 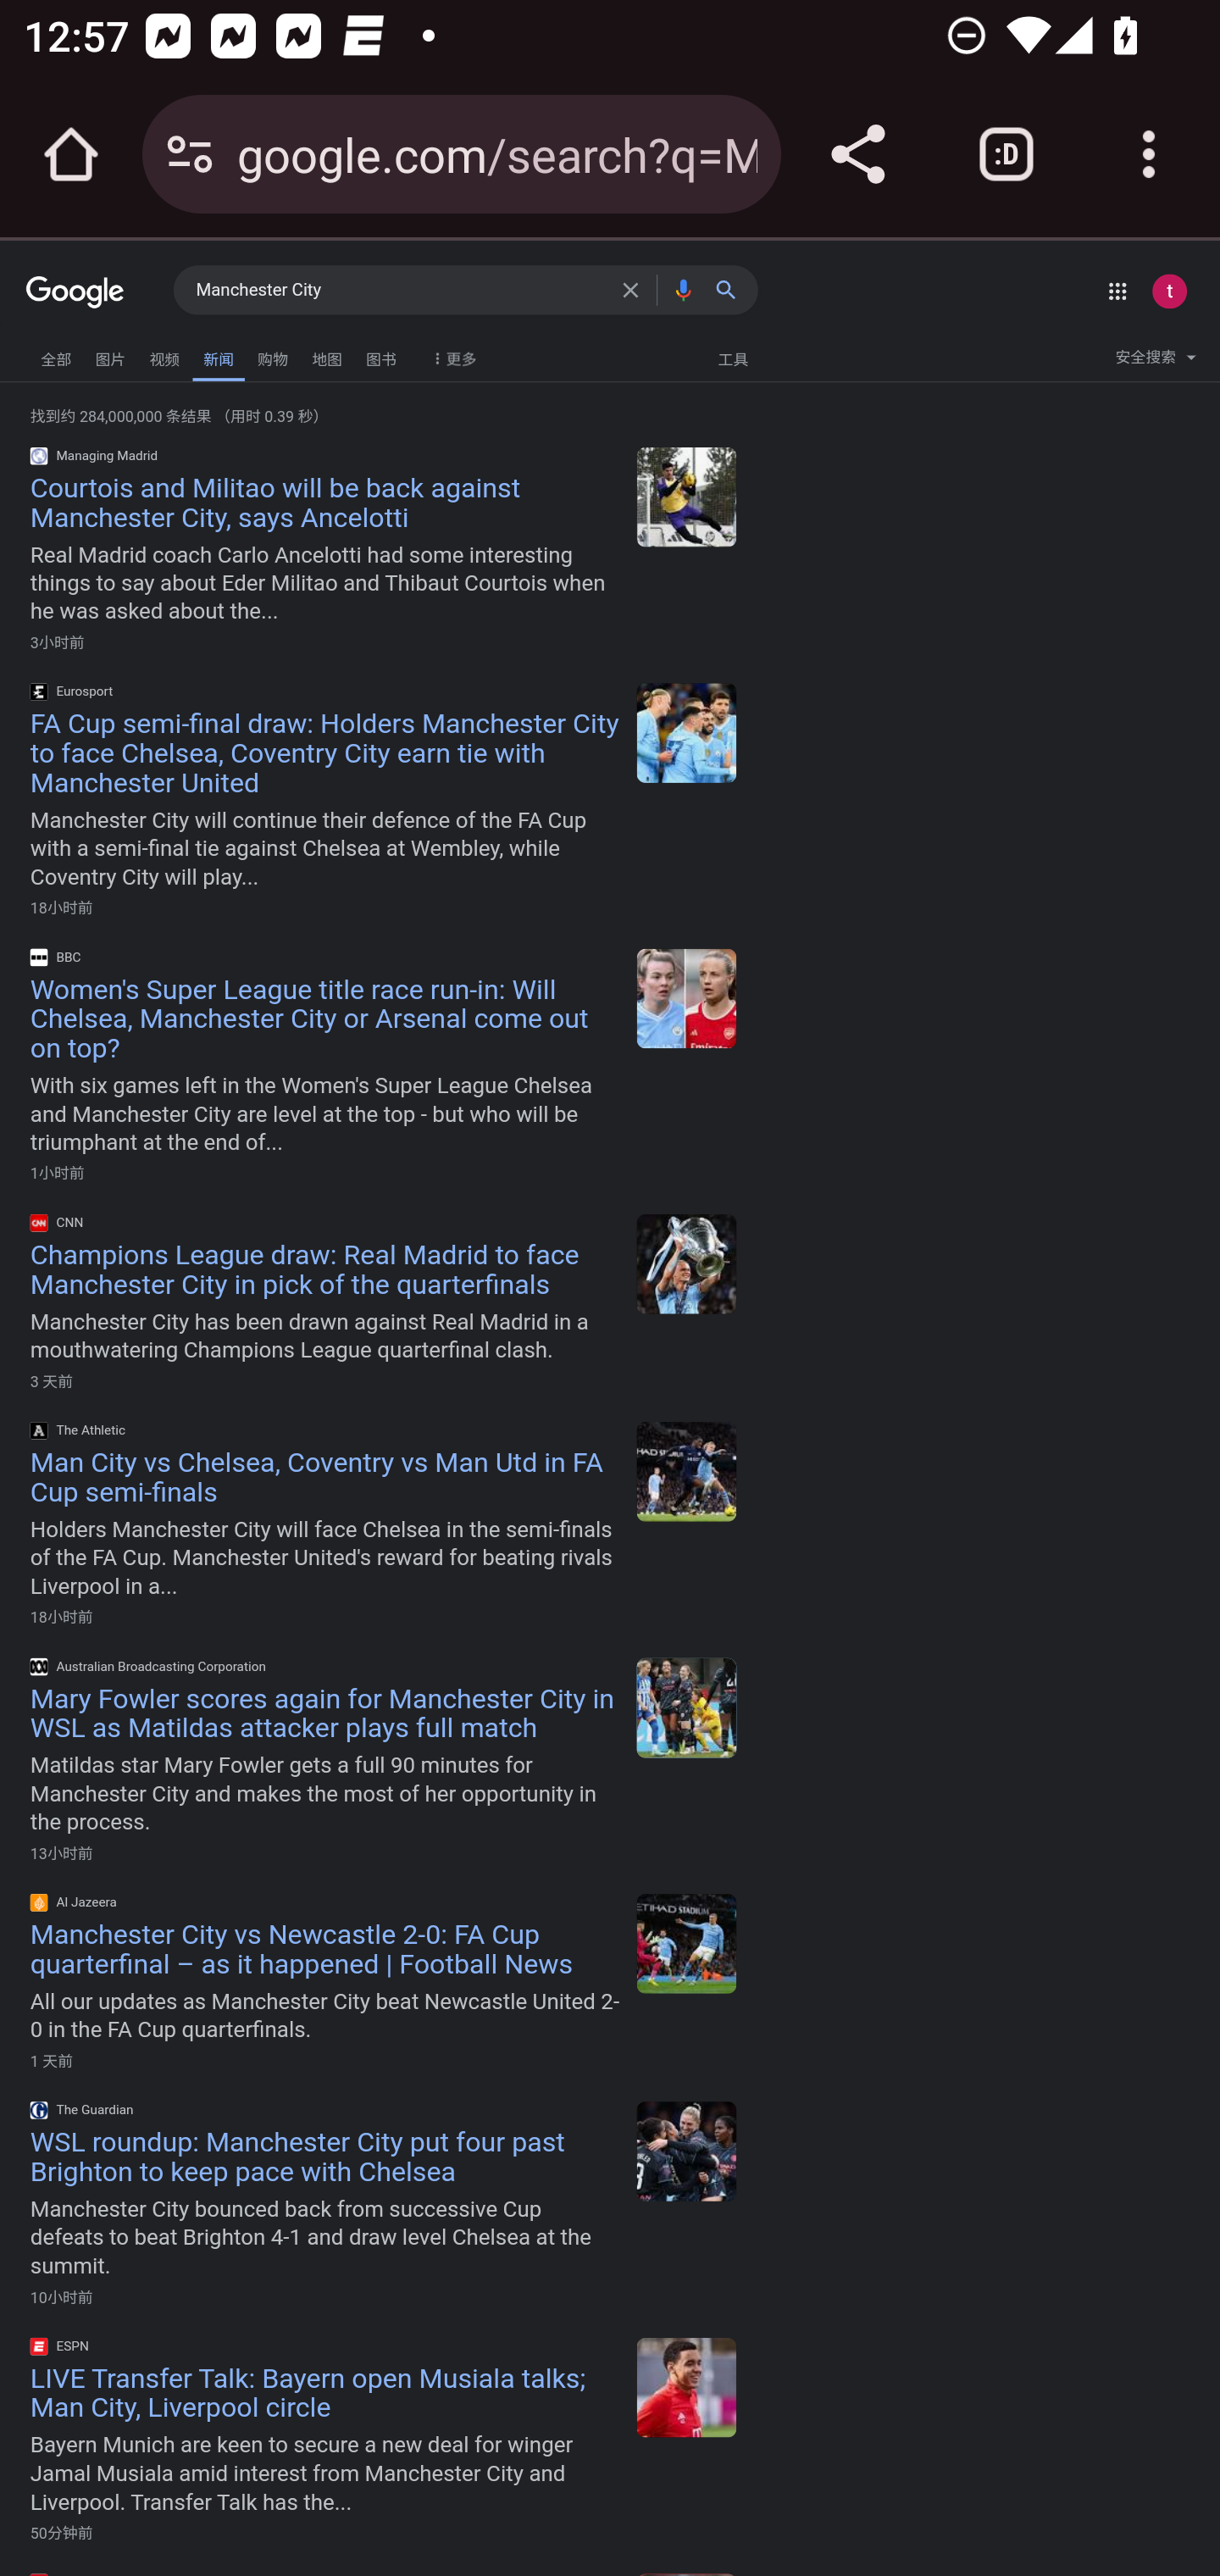 I want to click on Google 应用, so click(x=1117, y=291).